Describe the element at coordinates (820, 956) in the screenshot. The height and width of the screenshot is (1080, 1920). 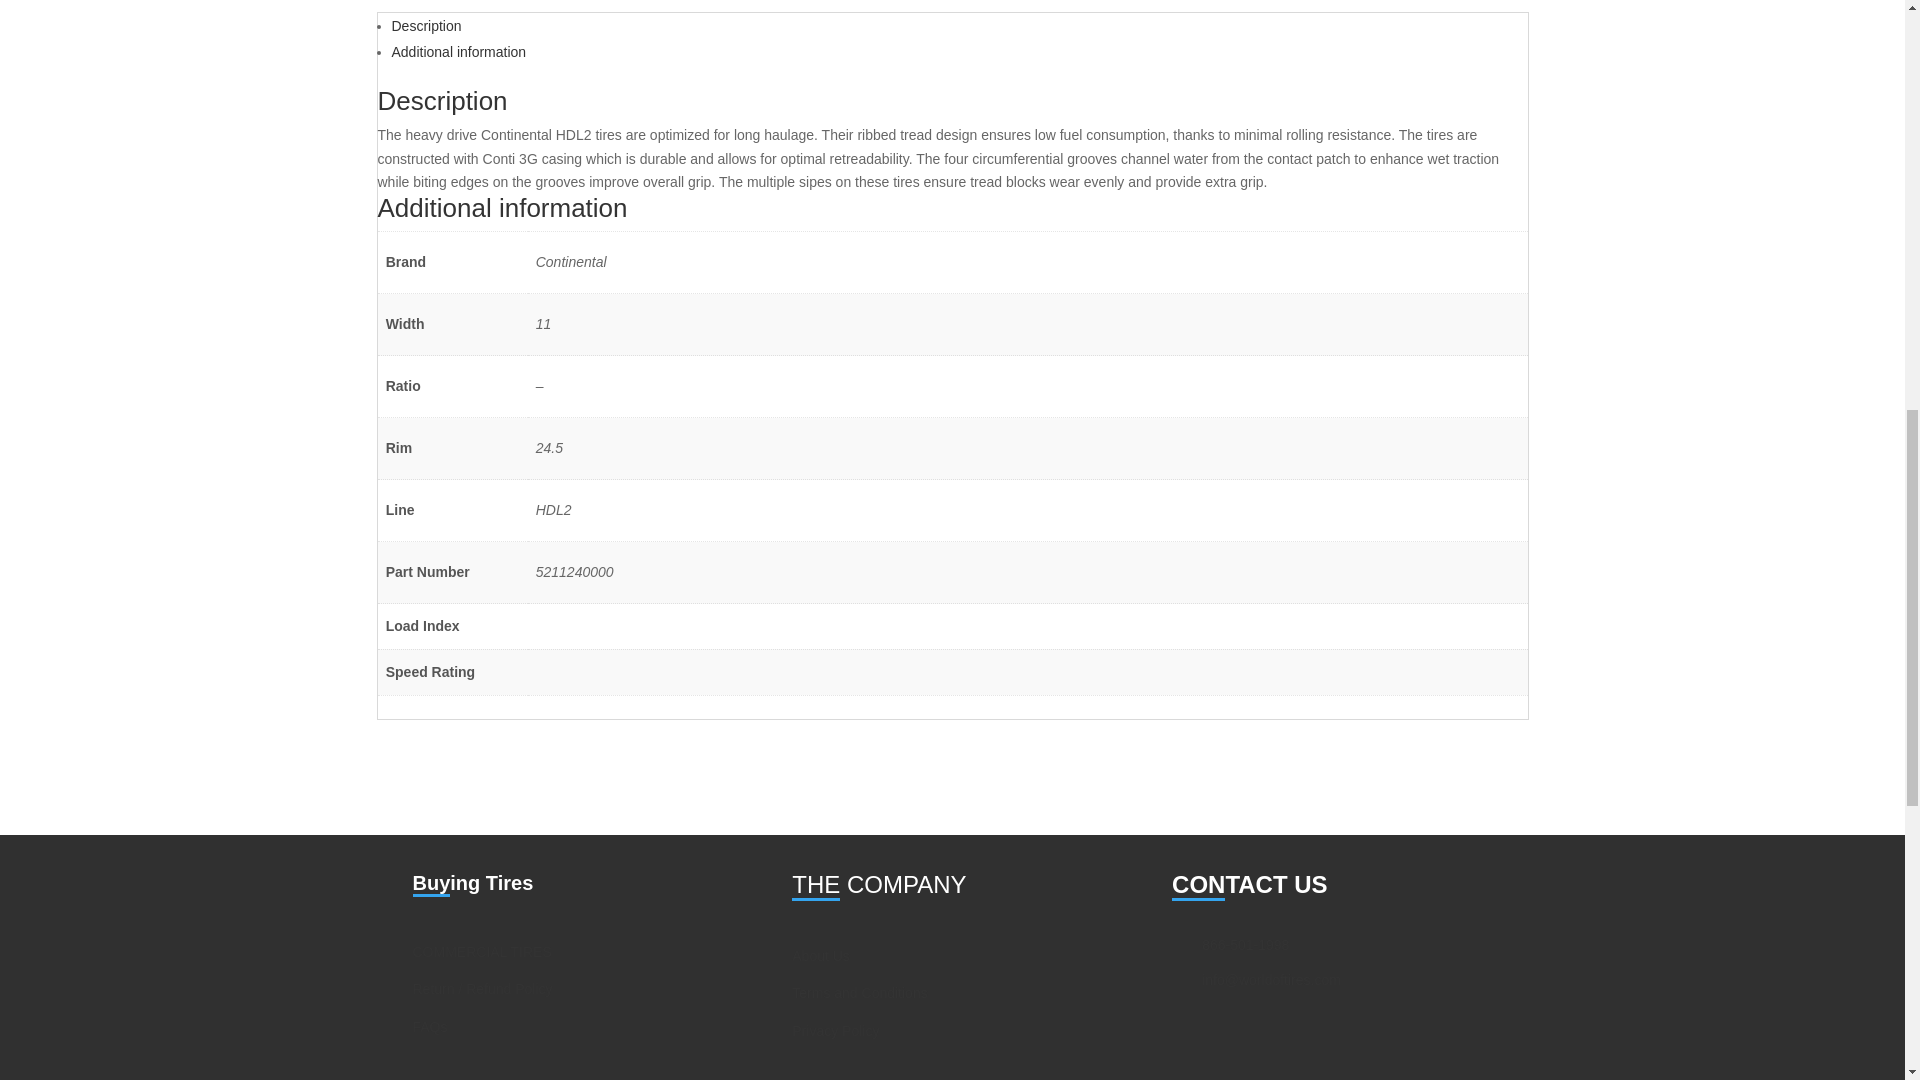
I see `About Us` at that location.